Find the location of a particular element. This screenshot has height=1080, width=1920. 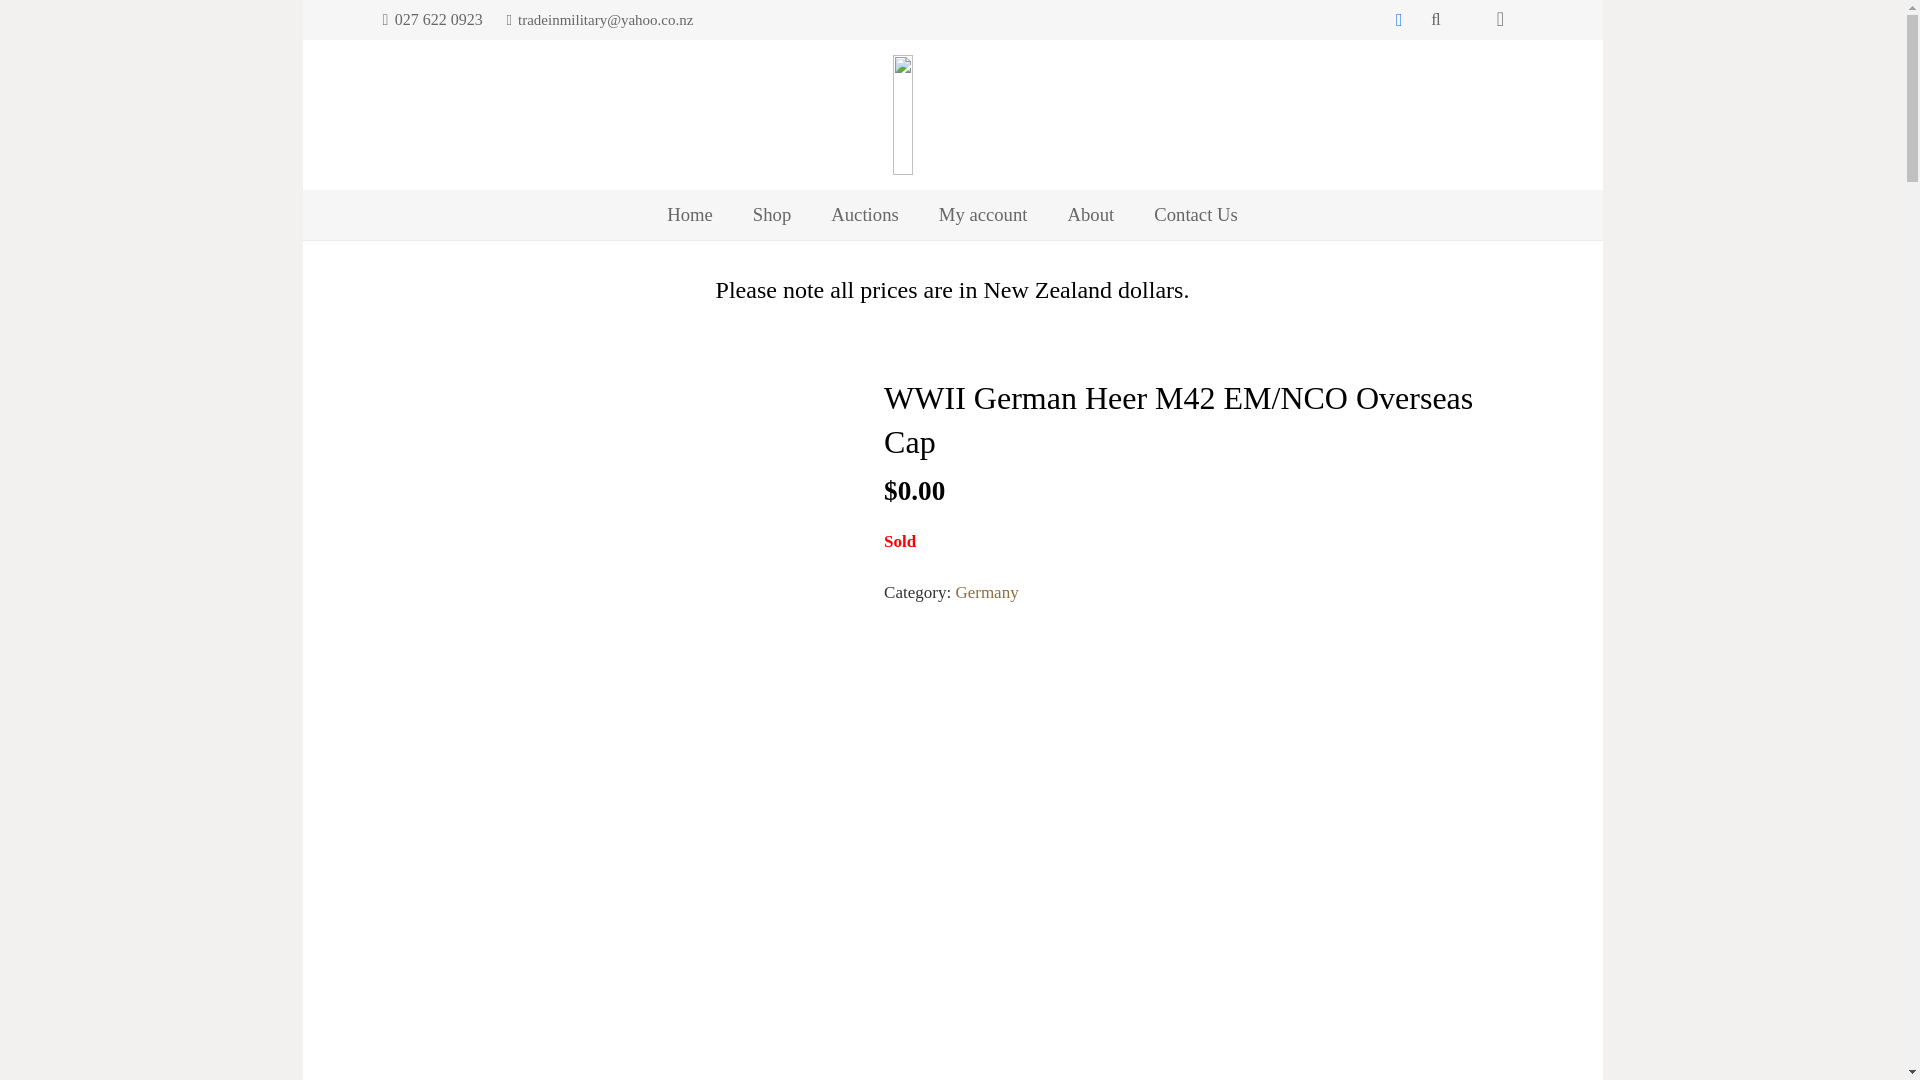

About is located at coordinates (1091, 214).